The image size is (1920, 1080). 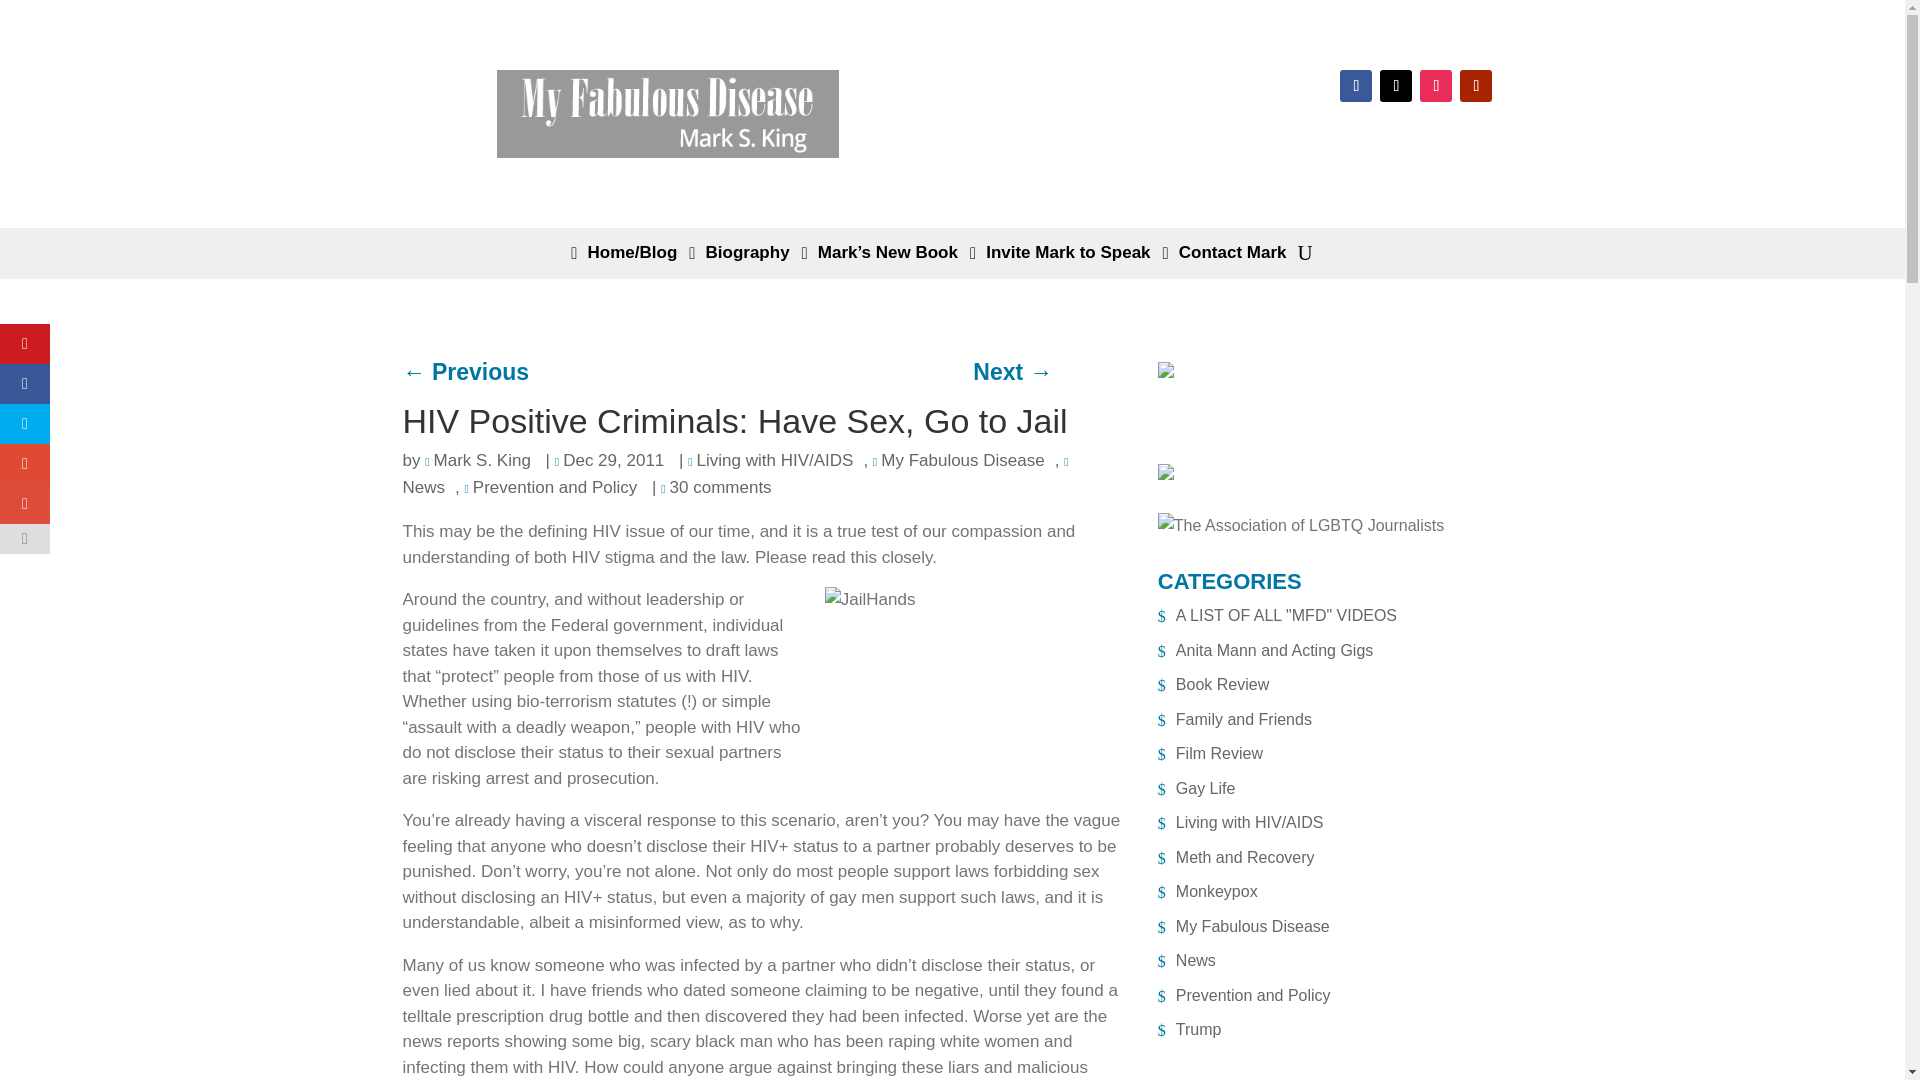 I want to click on Film Review, so click(x=1210, y=754).